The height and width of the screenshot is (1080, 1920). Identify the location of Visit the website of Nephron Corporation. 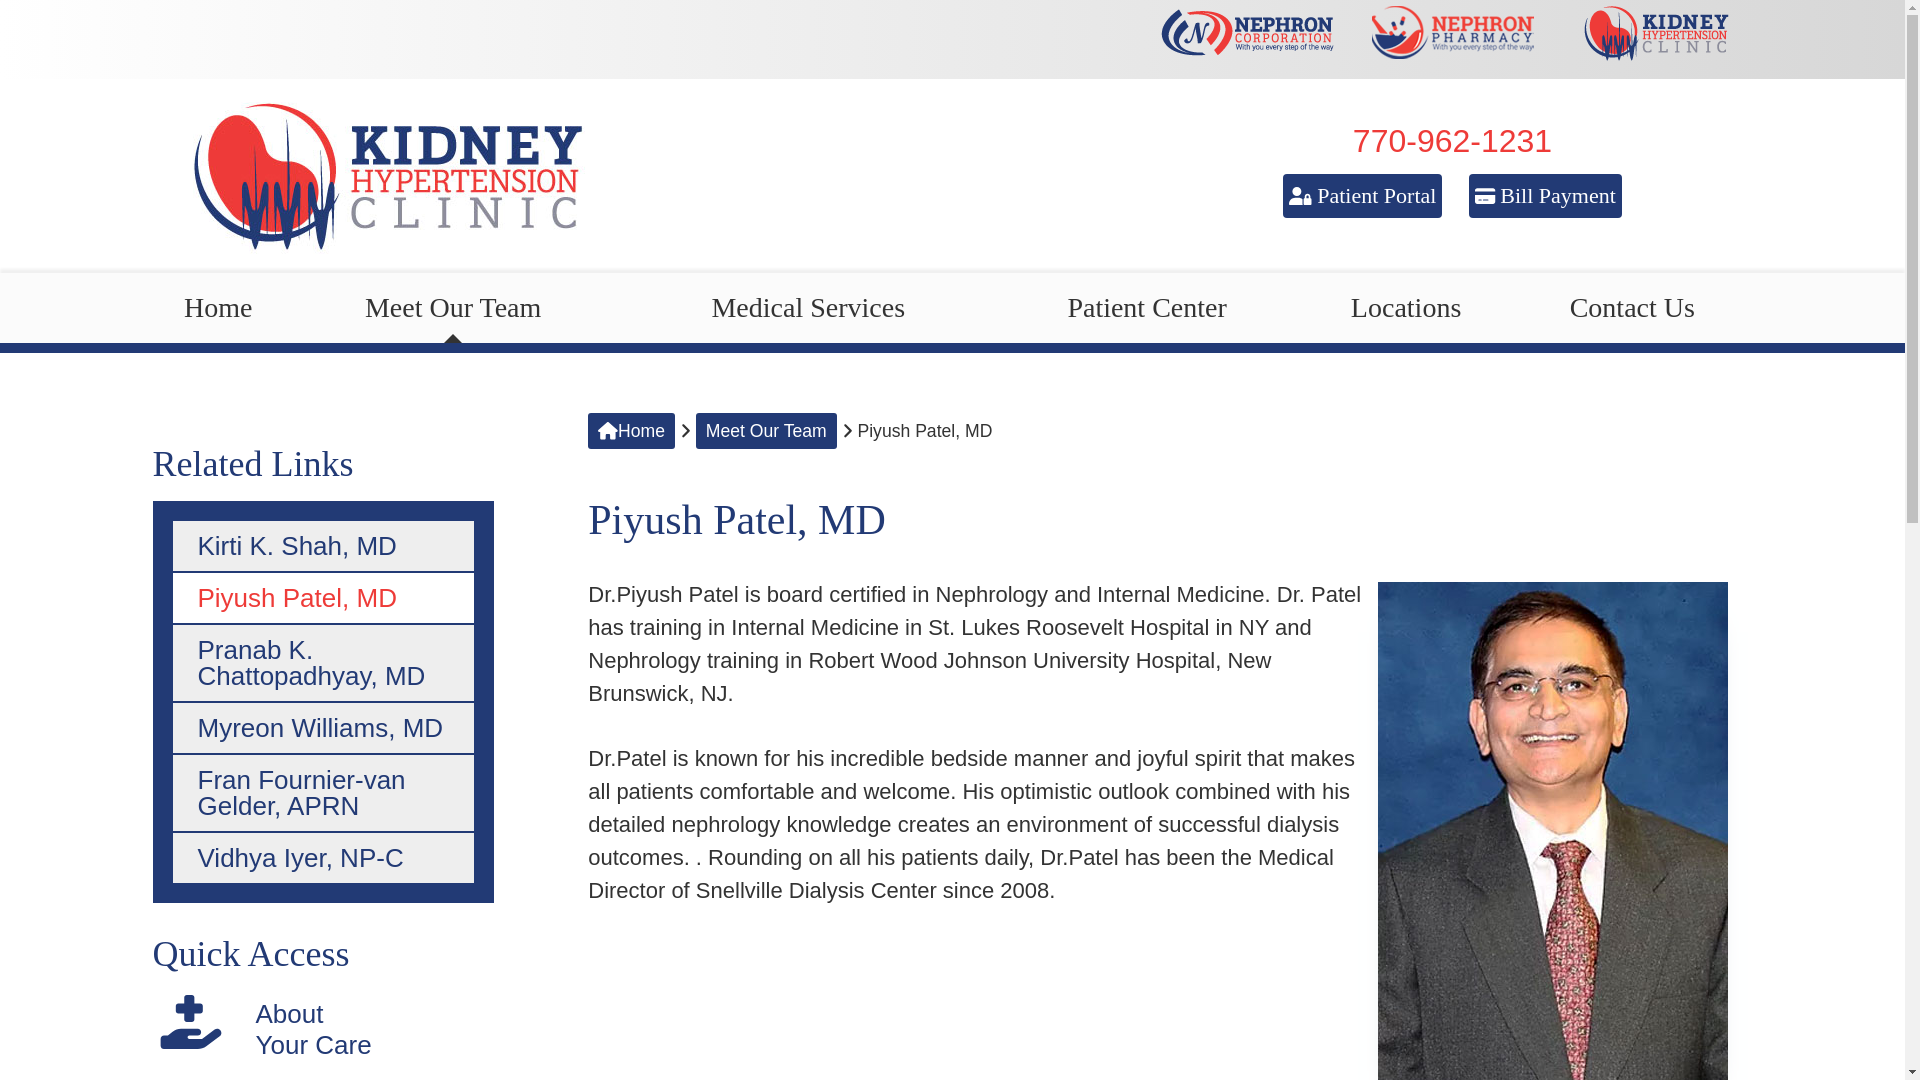
(1252, 39).